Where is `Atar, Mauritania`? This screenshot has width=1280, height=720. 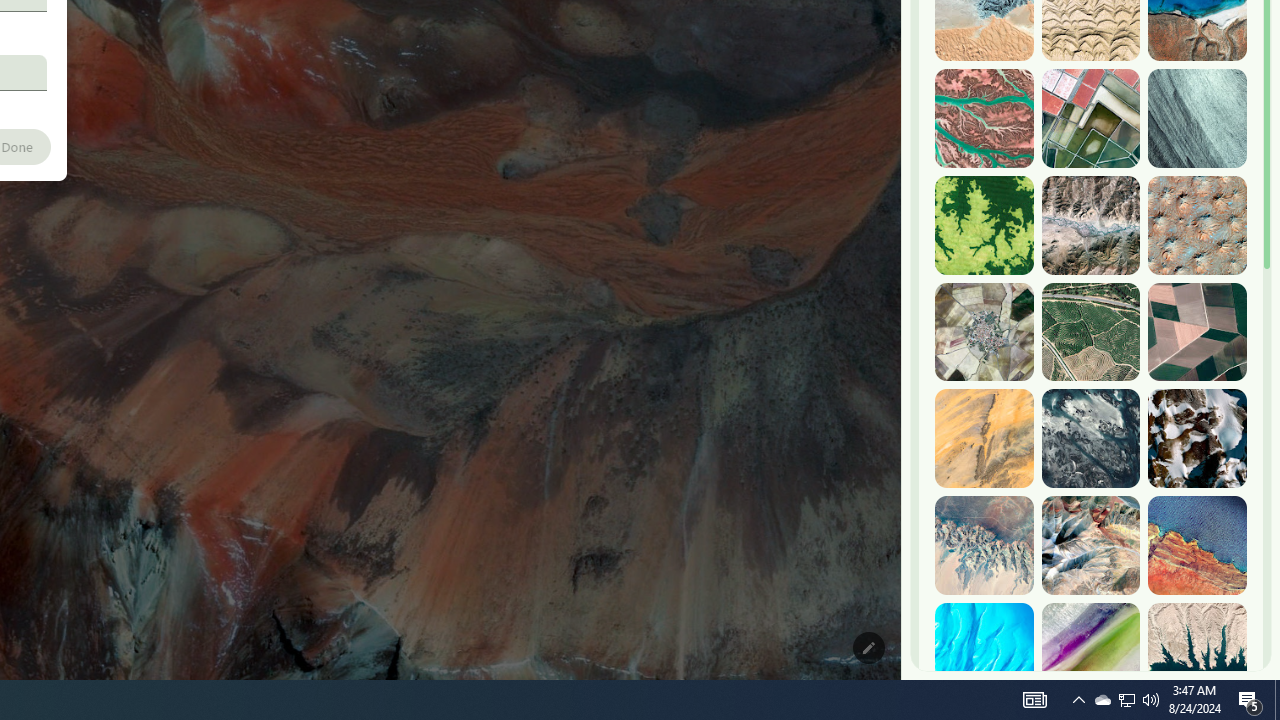
Atar, Mauritania is located at coordinates (984, 438).